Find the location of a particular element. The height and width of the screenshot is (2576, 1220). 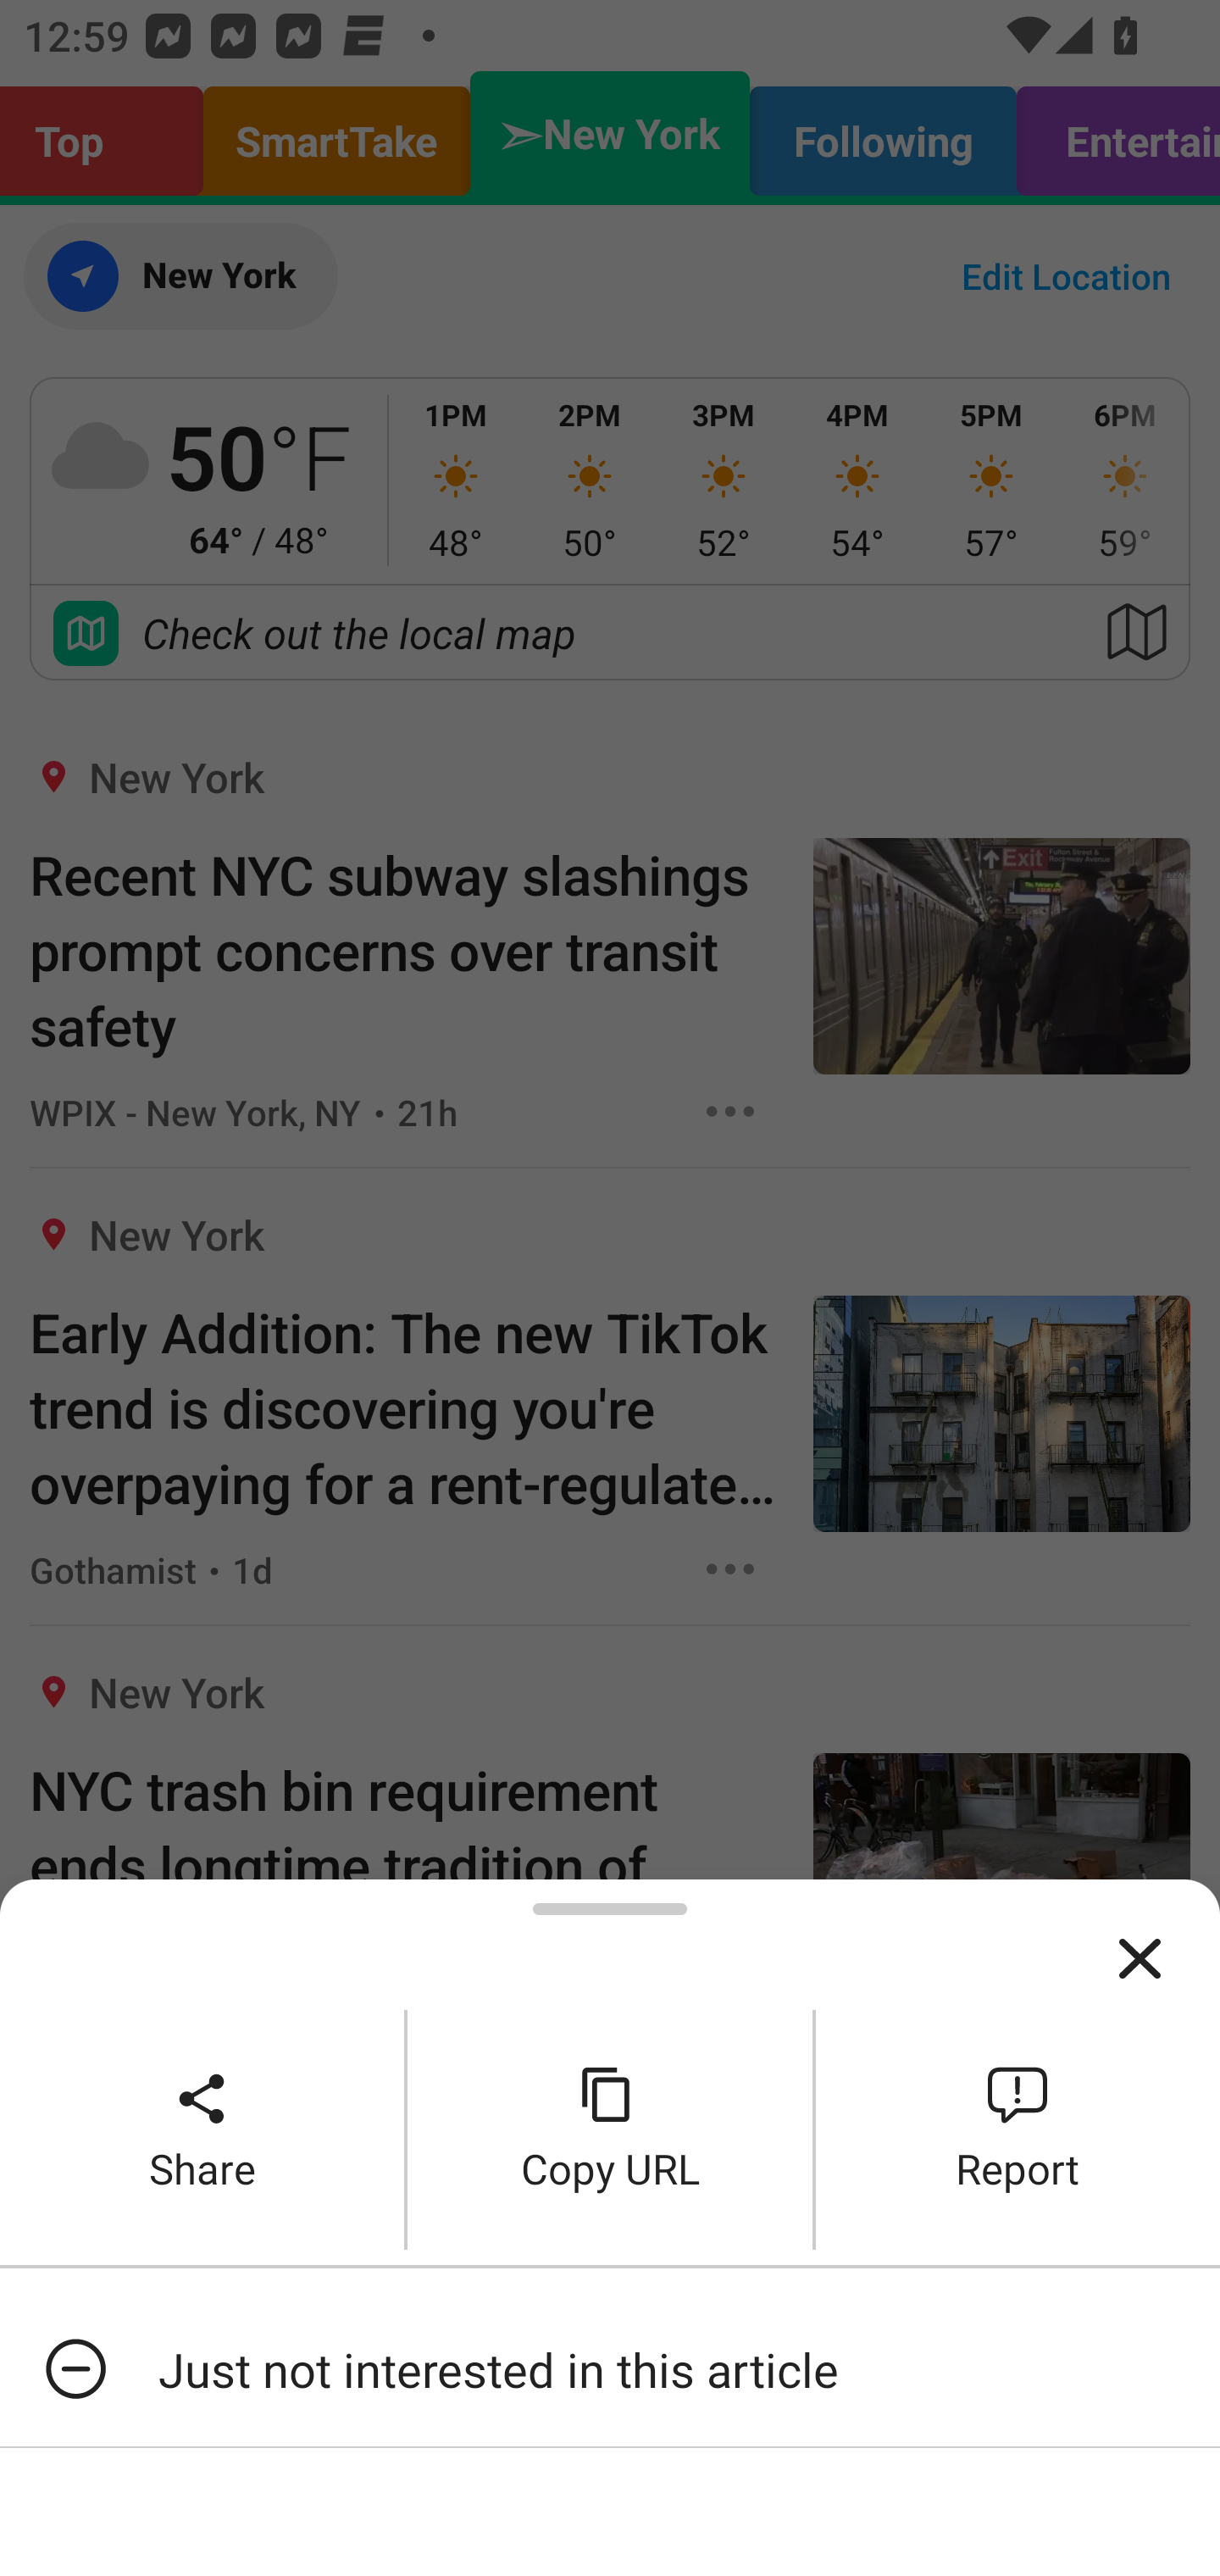

Close is located at coordinates (1140, 1959).